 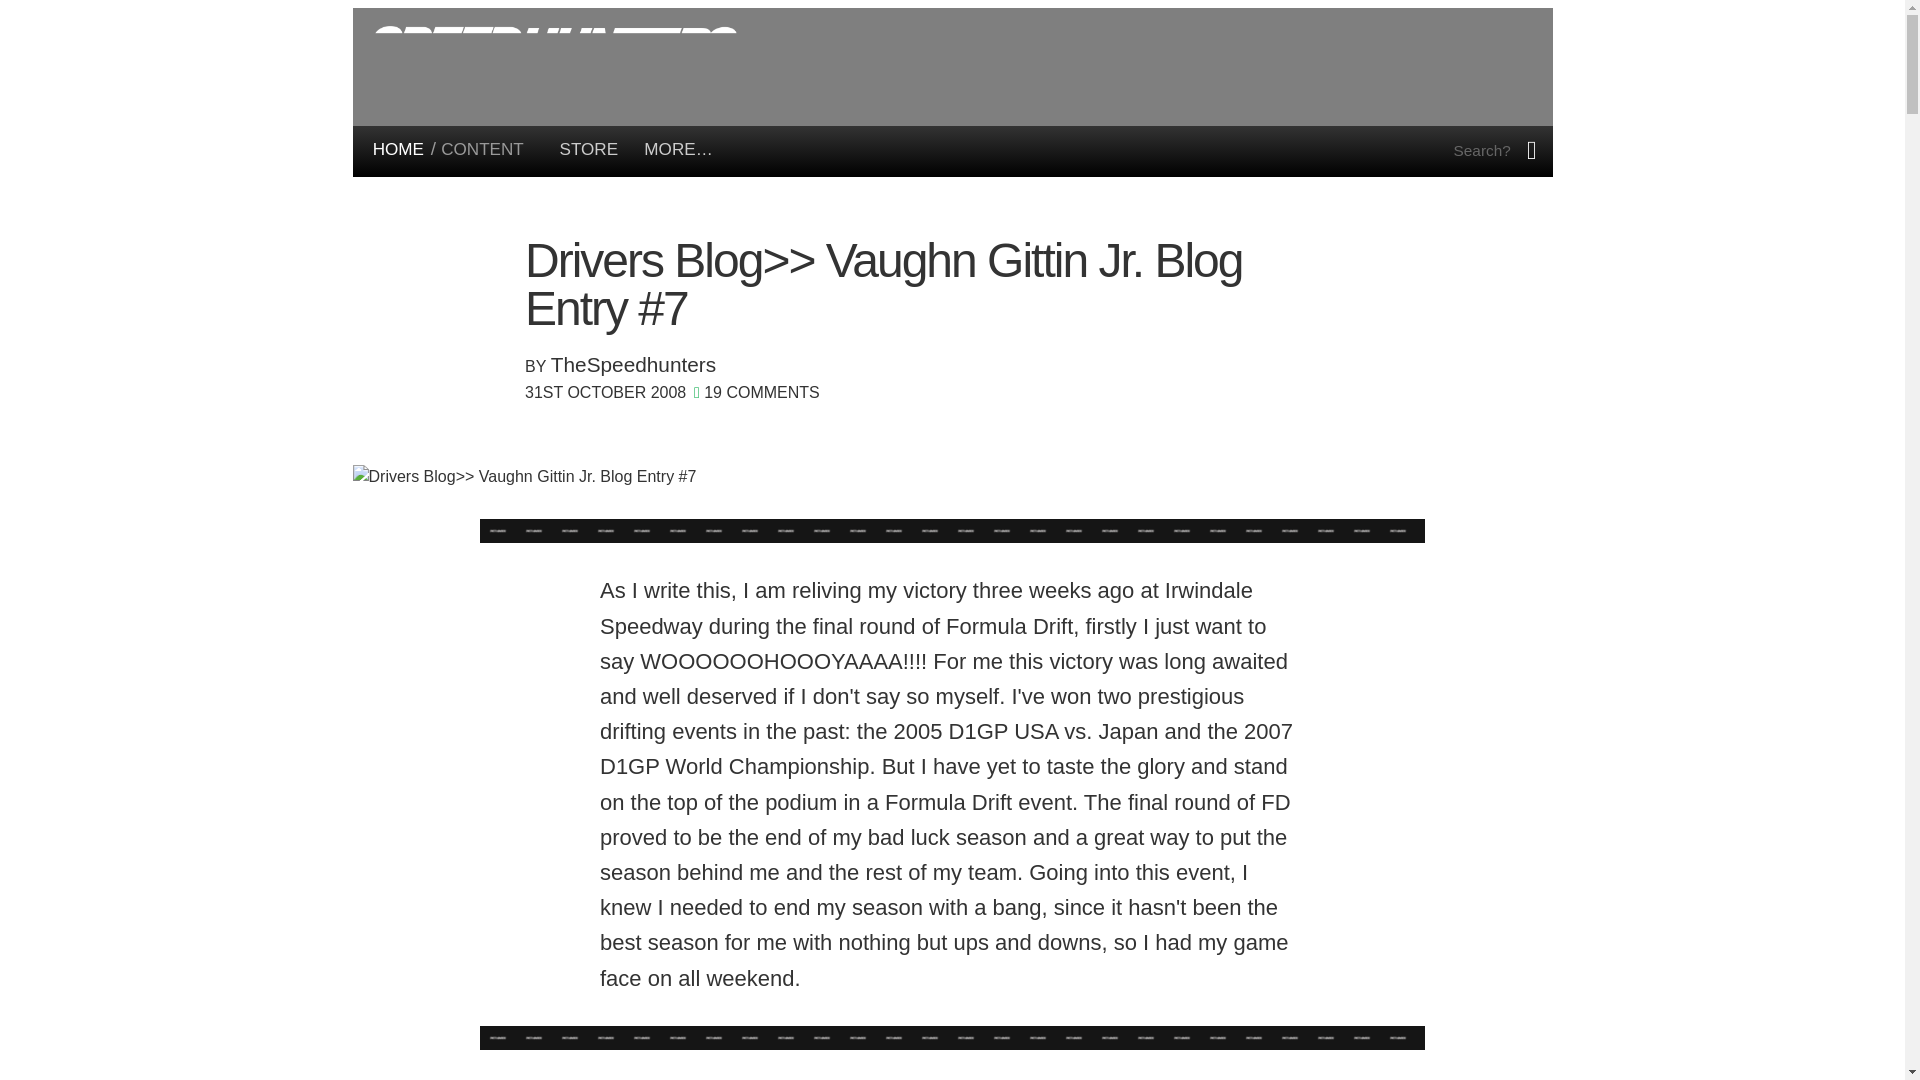 I want to click on STORE, so click(x=589, y=149).